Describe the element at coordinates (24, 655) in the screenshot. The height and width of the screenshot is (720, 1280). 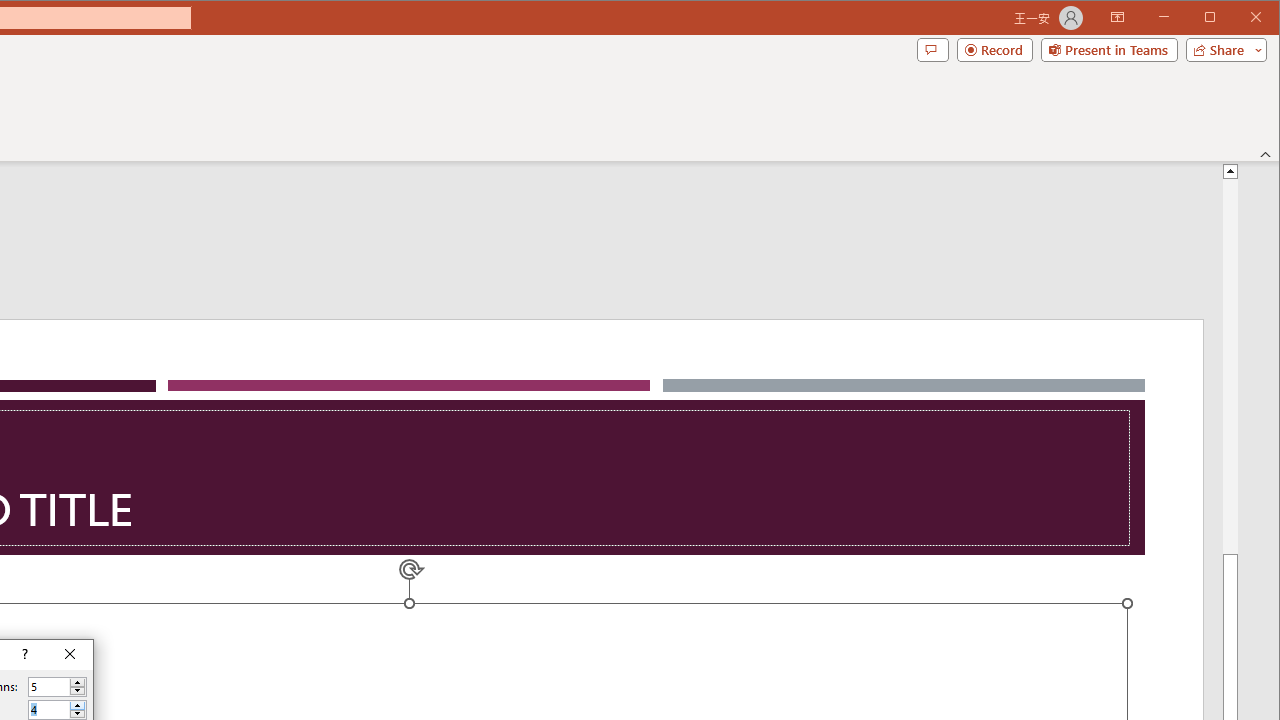
I see `Context help` at that location.